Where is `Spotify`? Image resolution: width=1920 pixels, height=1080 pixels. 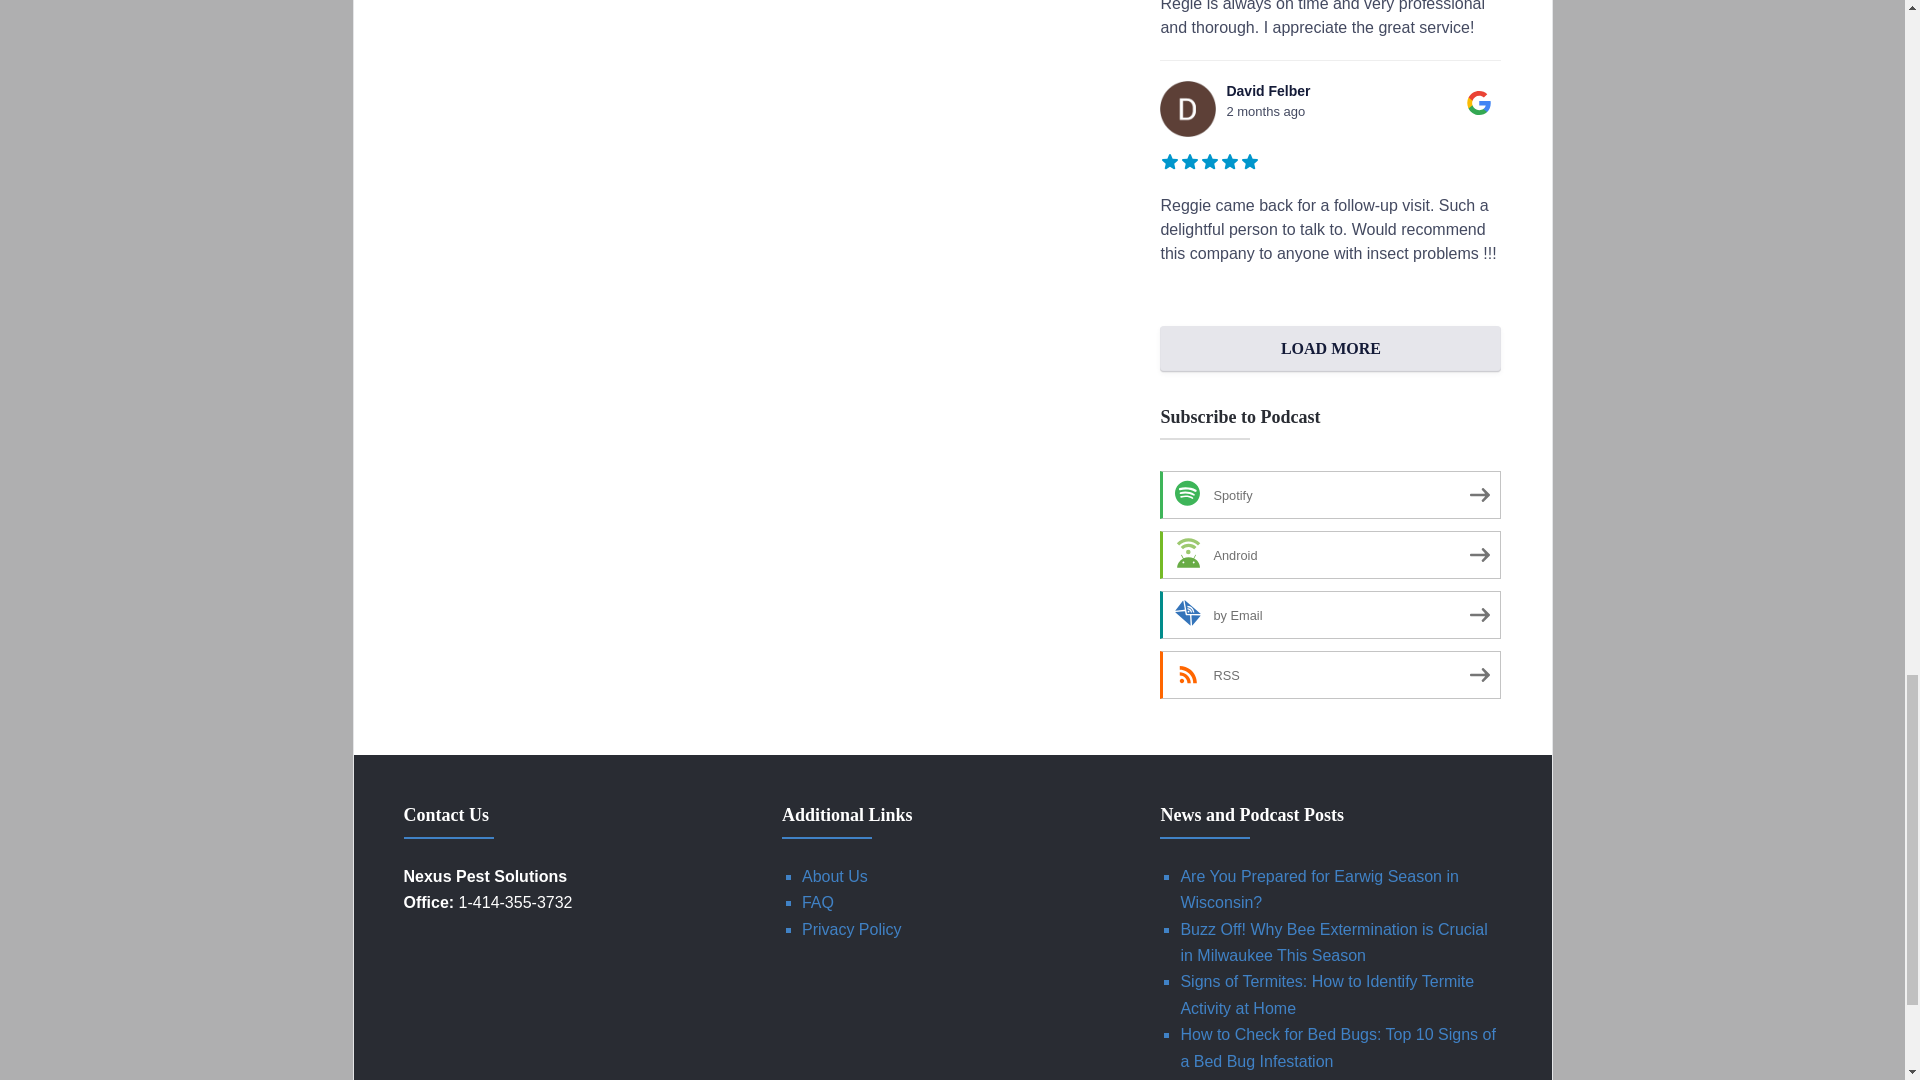
Spotify is located at coordinates (1330, 494).